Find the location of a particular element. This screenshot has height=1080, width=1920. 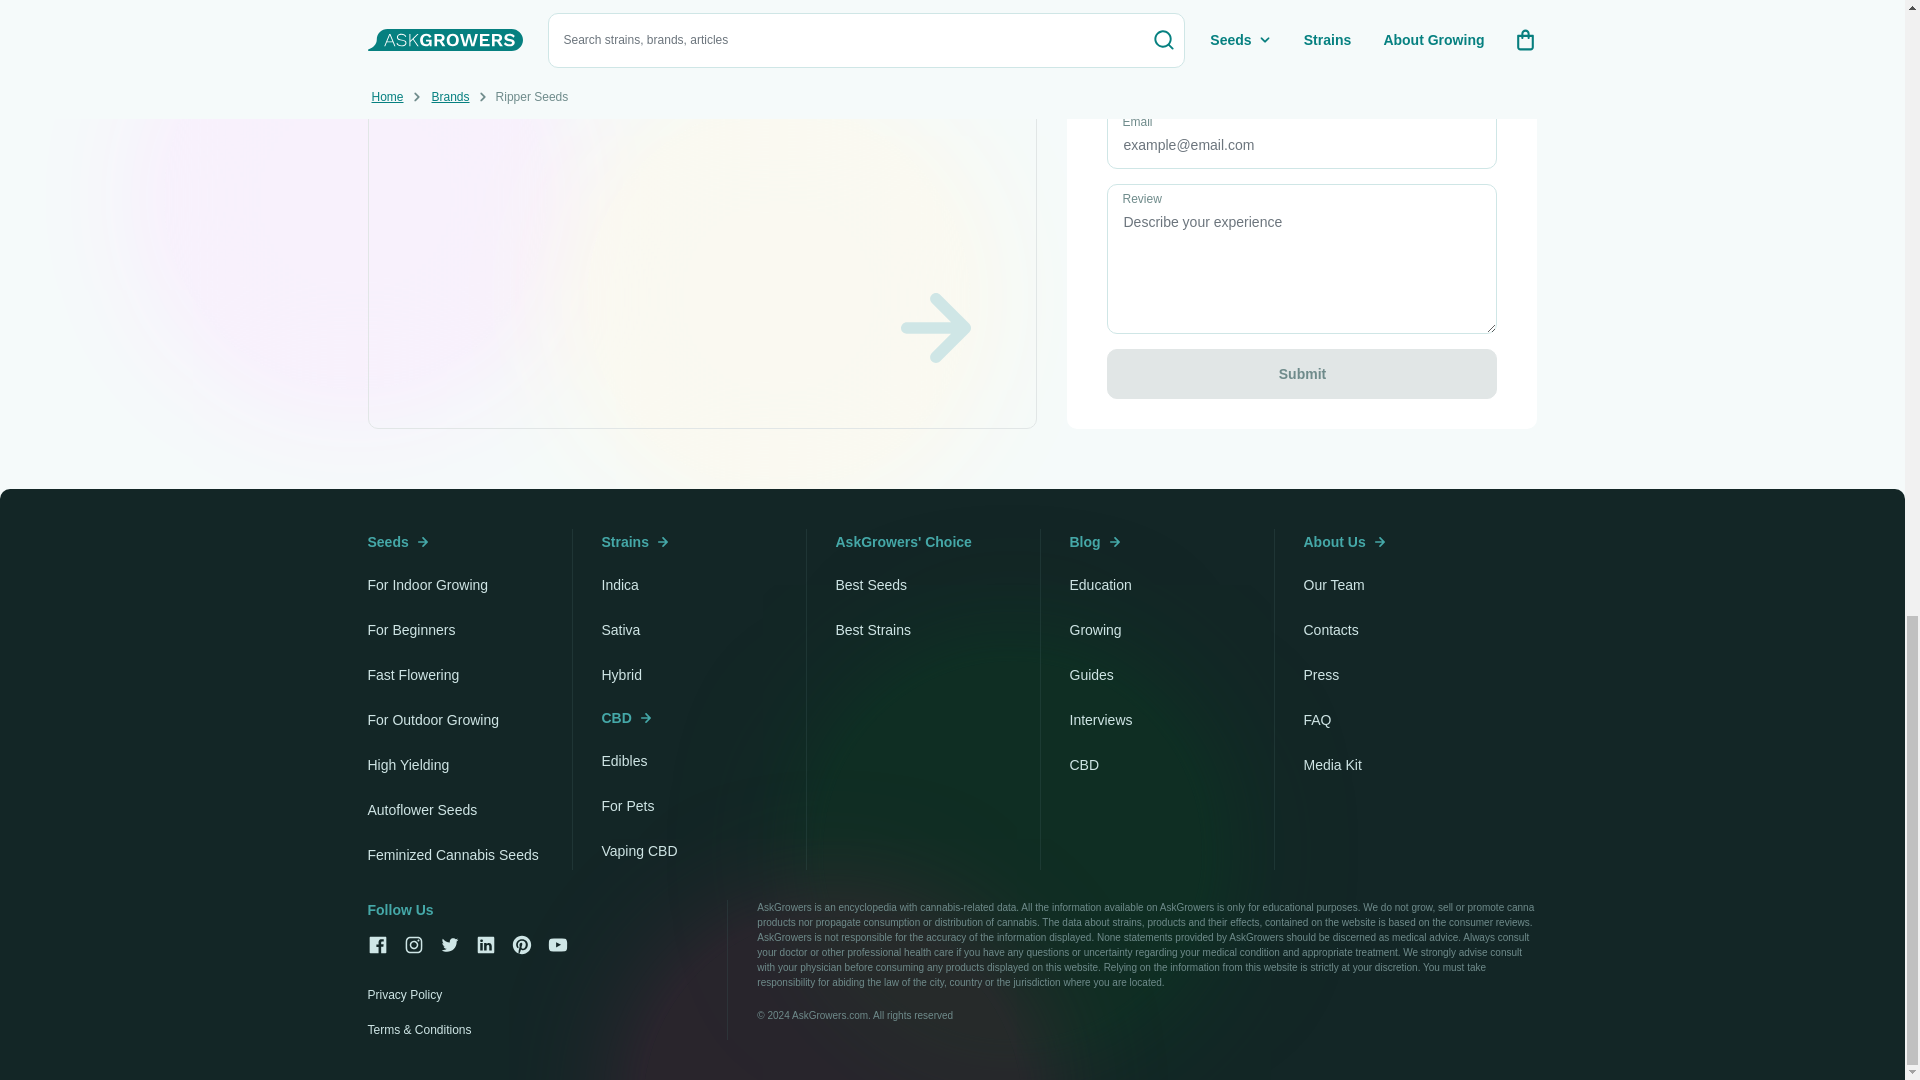

High Yielding is located at coordinates (408, 765).